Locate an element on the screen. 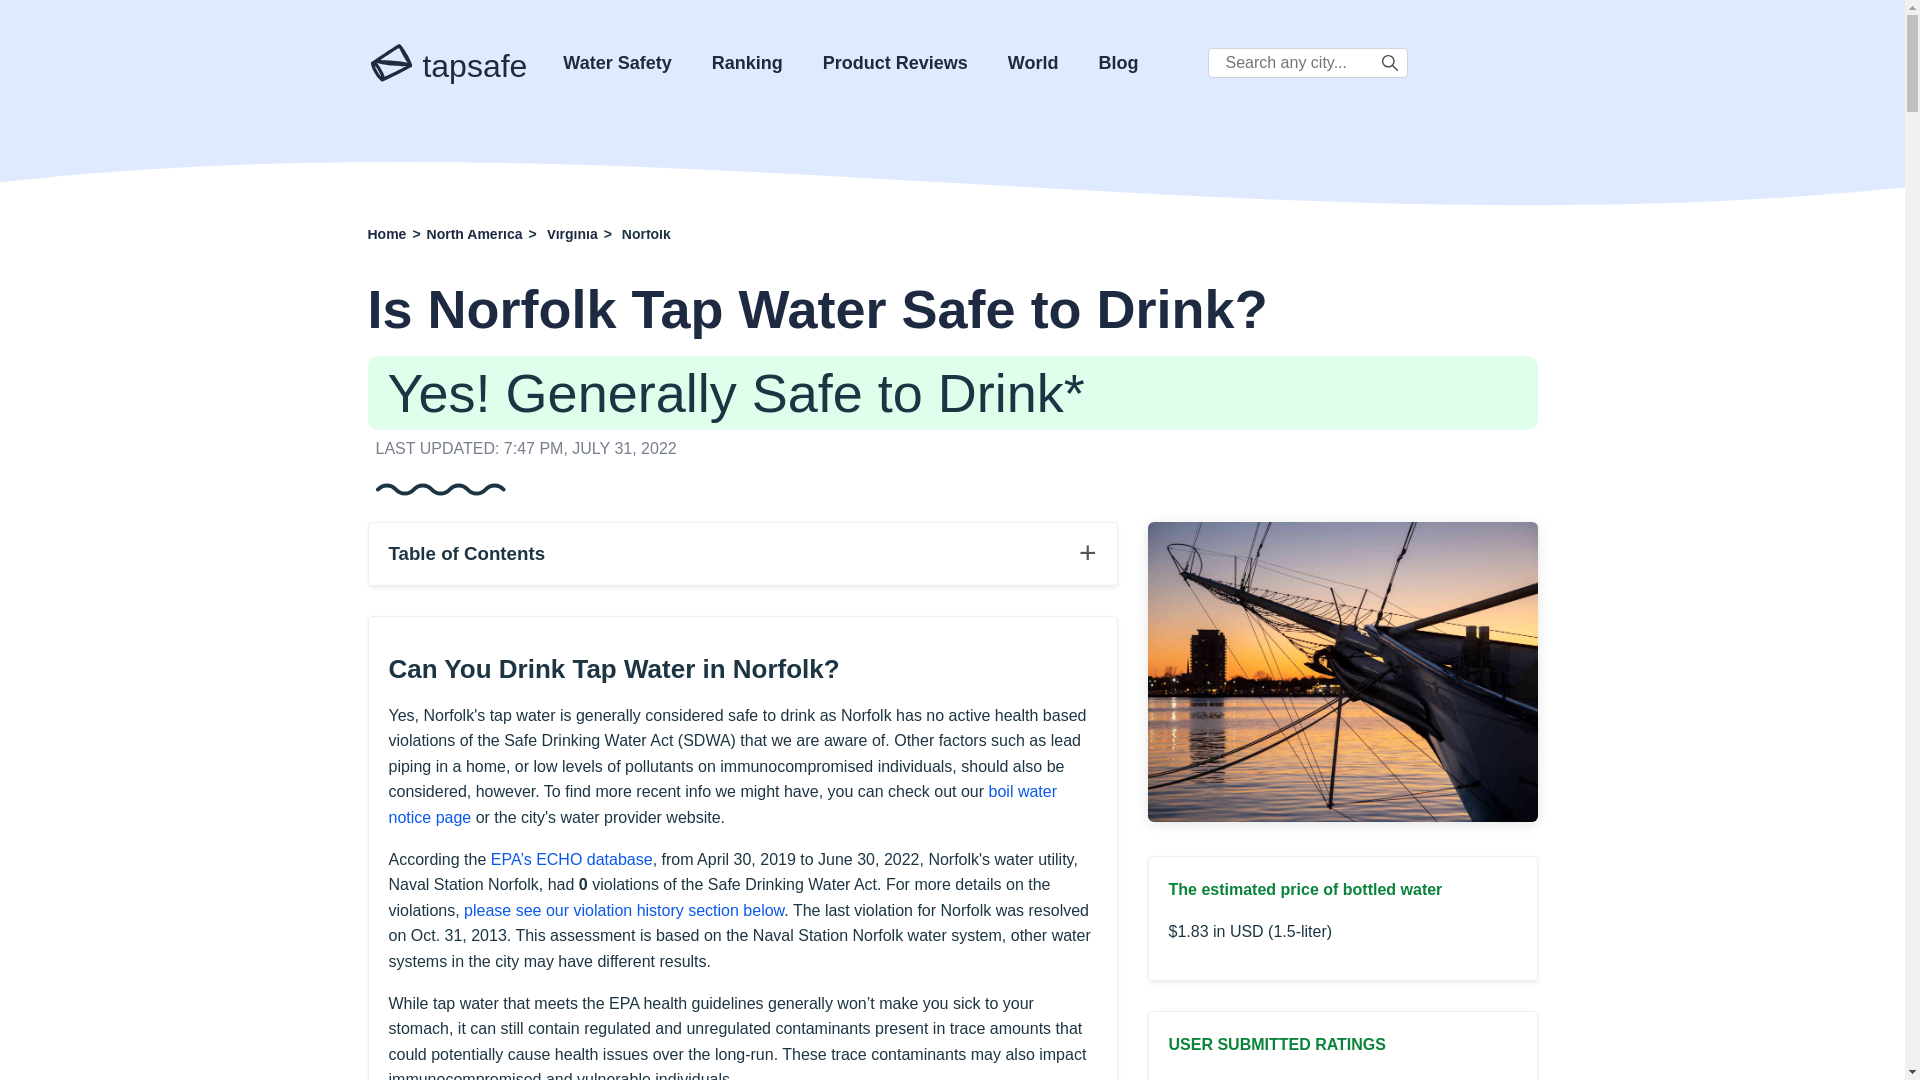  Search City: is located at coordinates (1307, 62).